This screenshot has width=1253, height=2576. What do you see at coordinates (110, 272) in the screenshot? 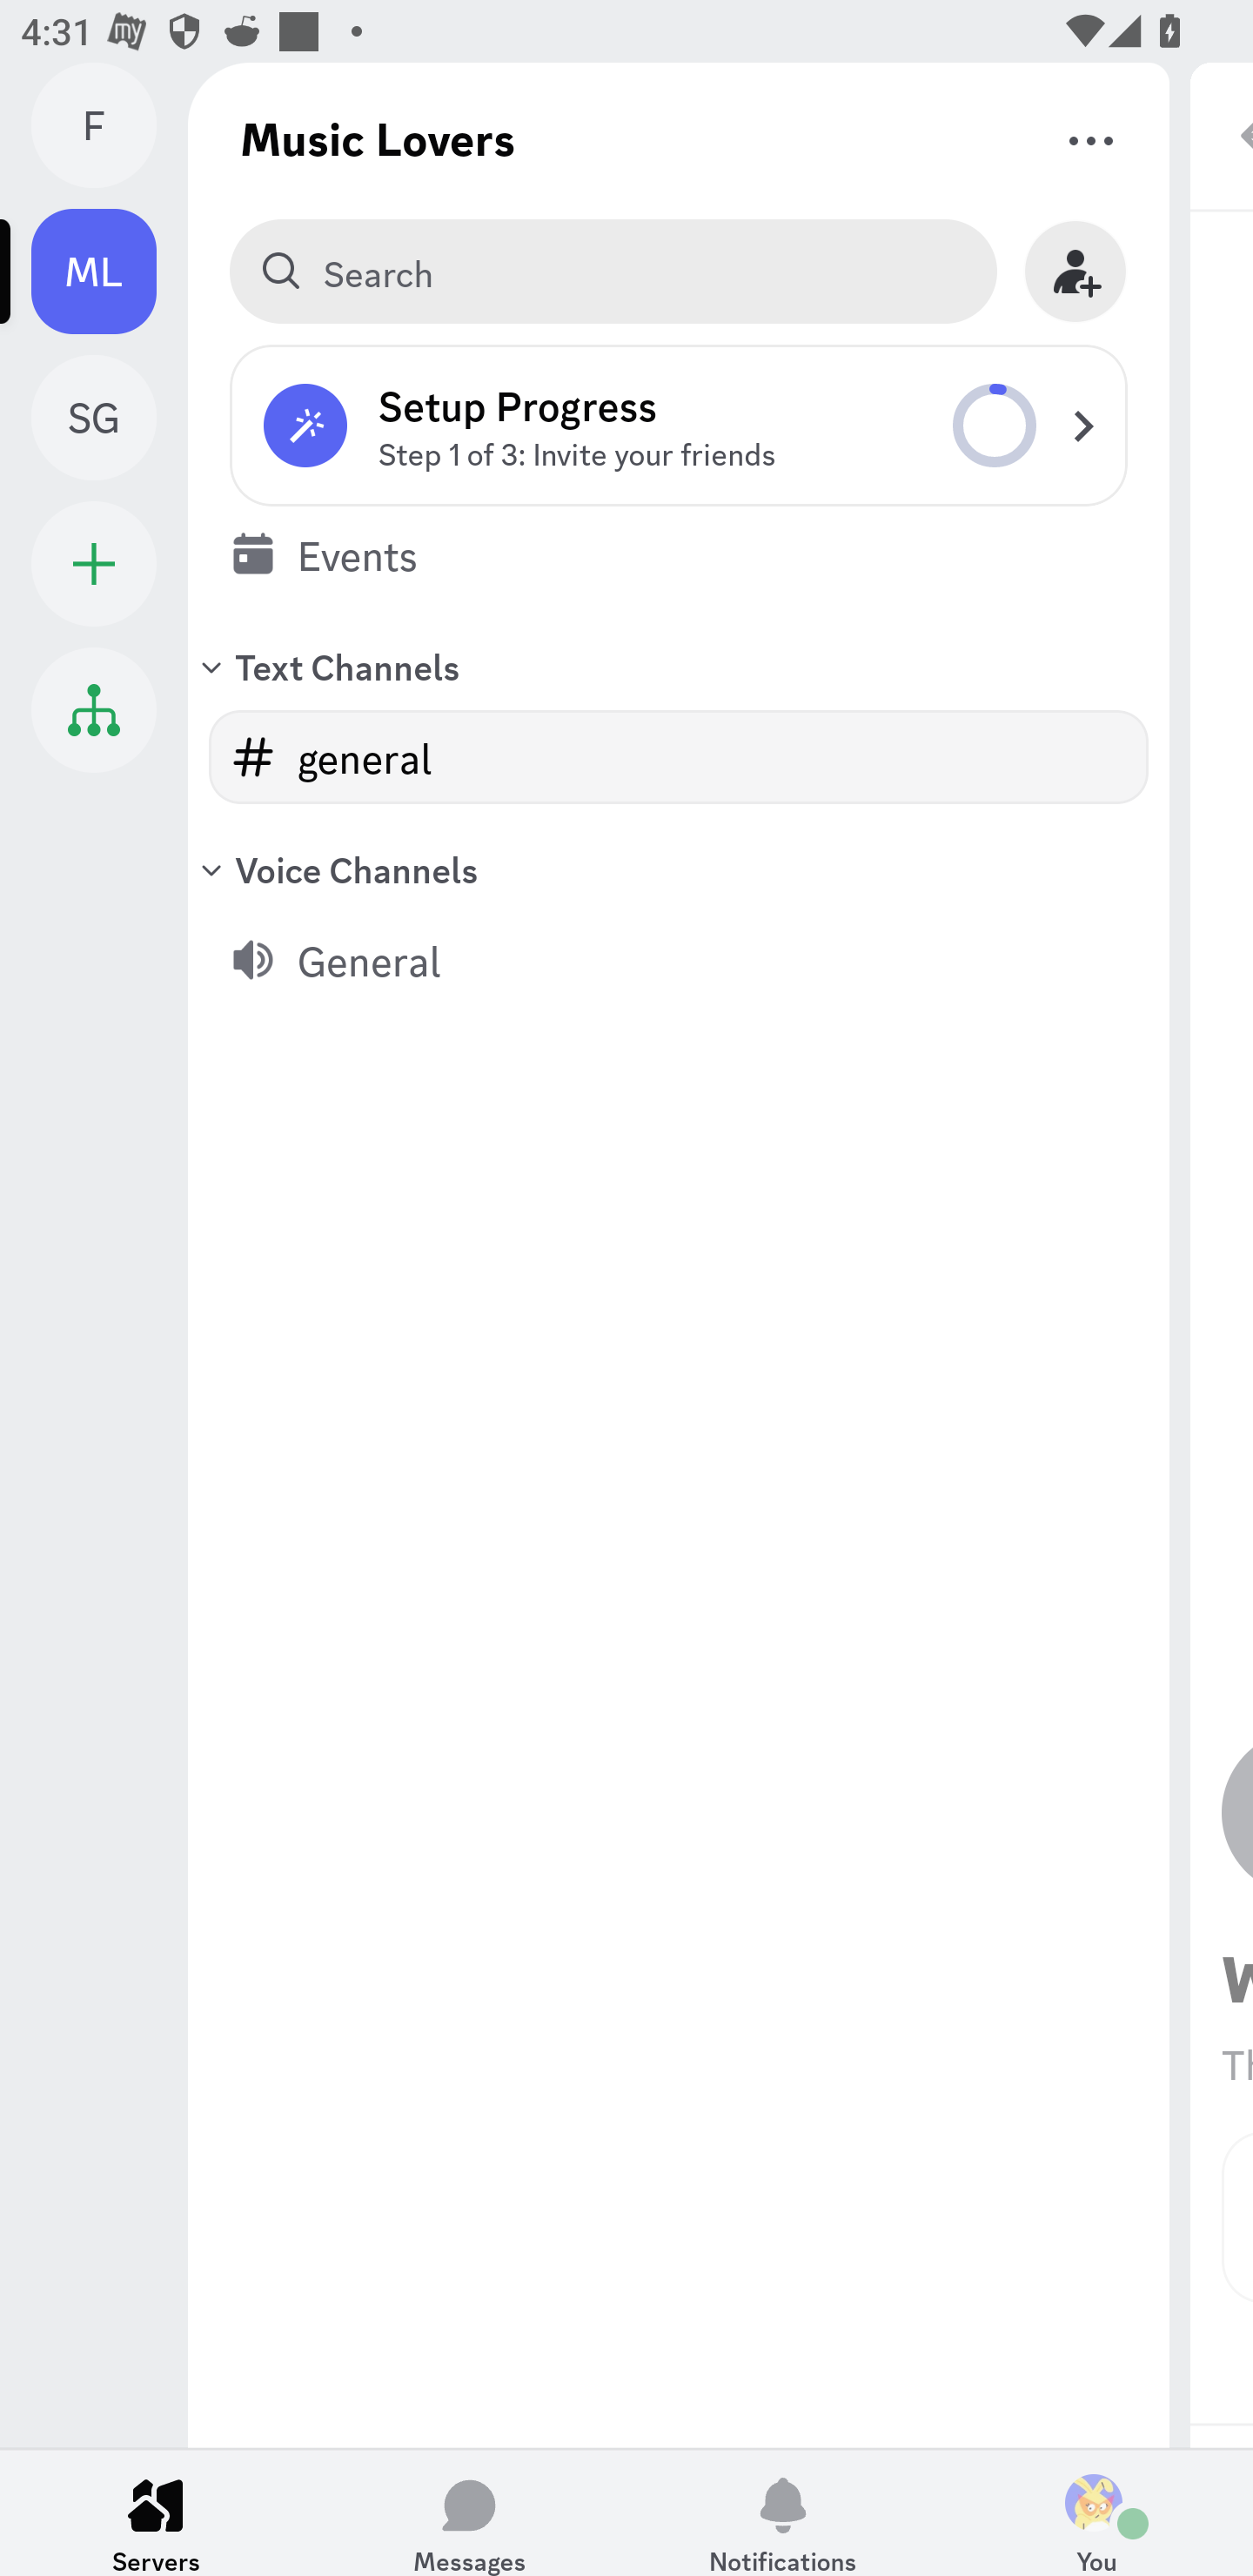
I see `  Music Lovers ML` at bounding box center [110, 272].